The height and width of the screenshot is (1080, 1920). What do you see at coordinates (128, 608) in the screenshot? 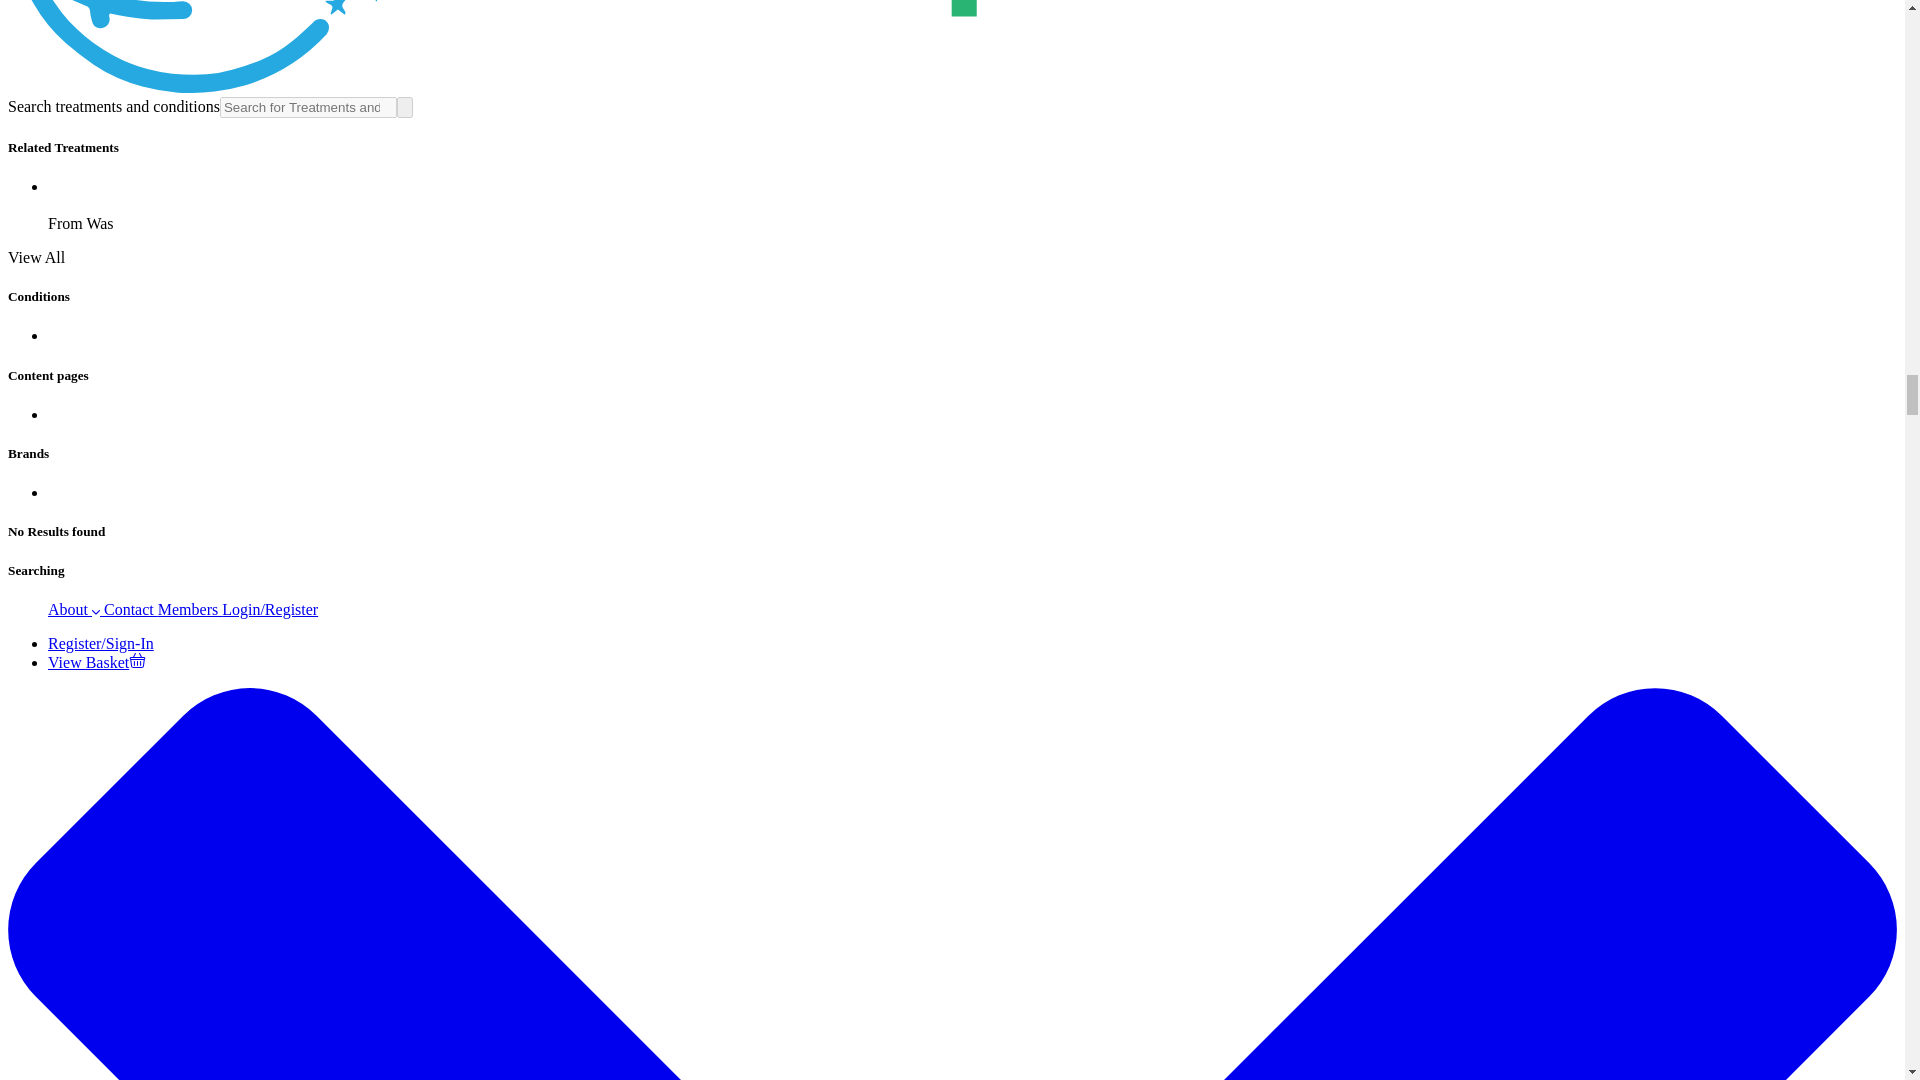
I see `Contact` at bounding box center [128, 608].